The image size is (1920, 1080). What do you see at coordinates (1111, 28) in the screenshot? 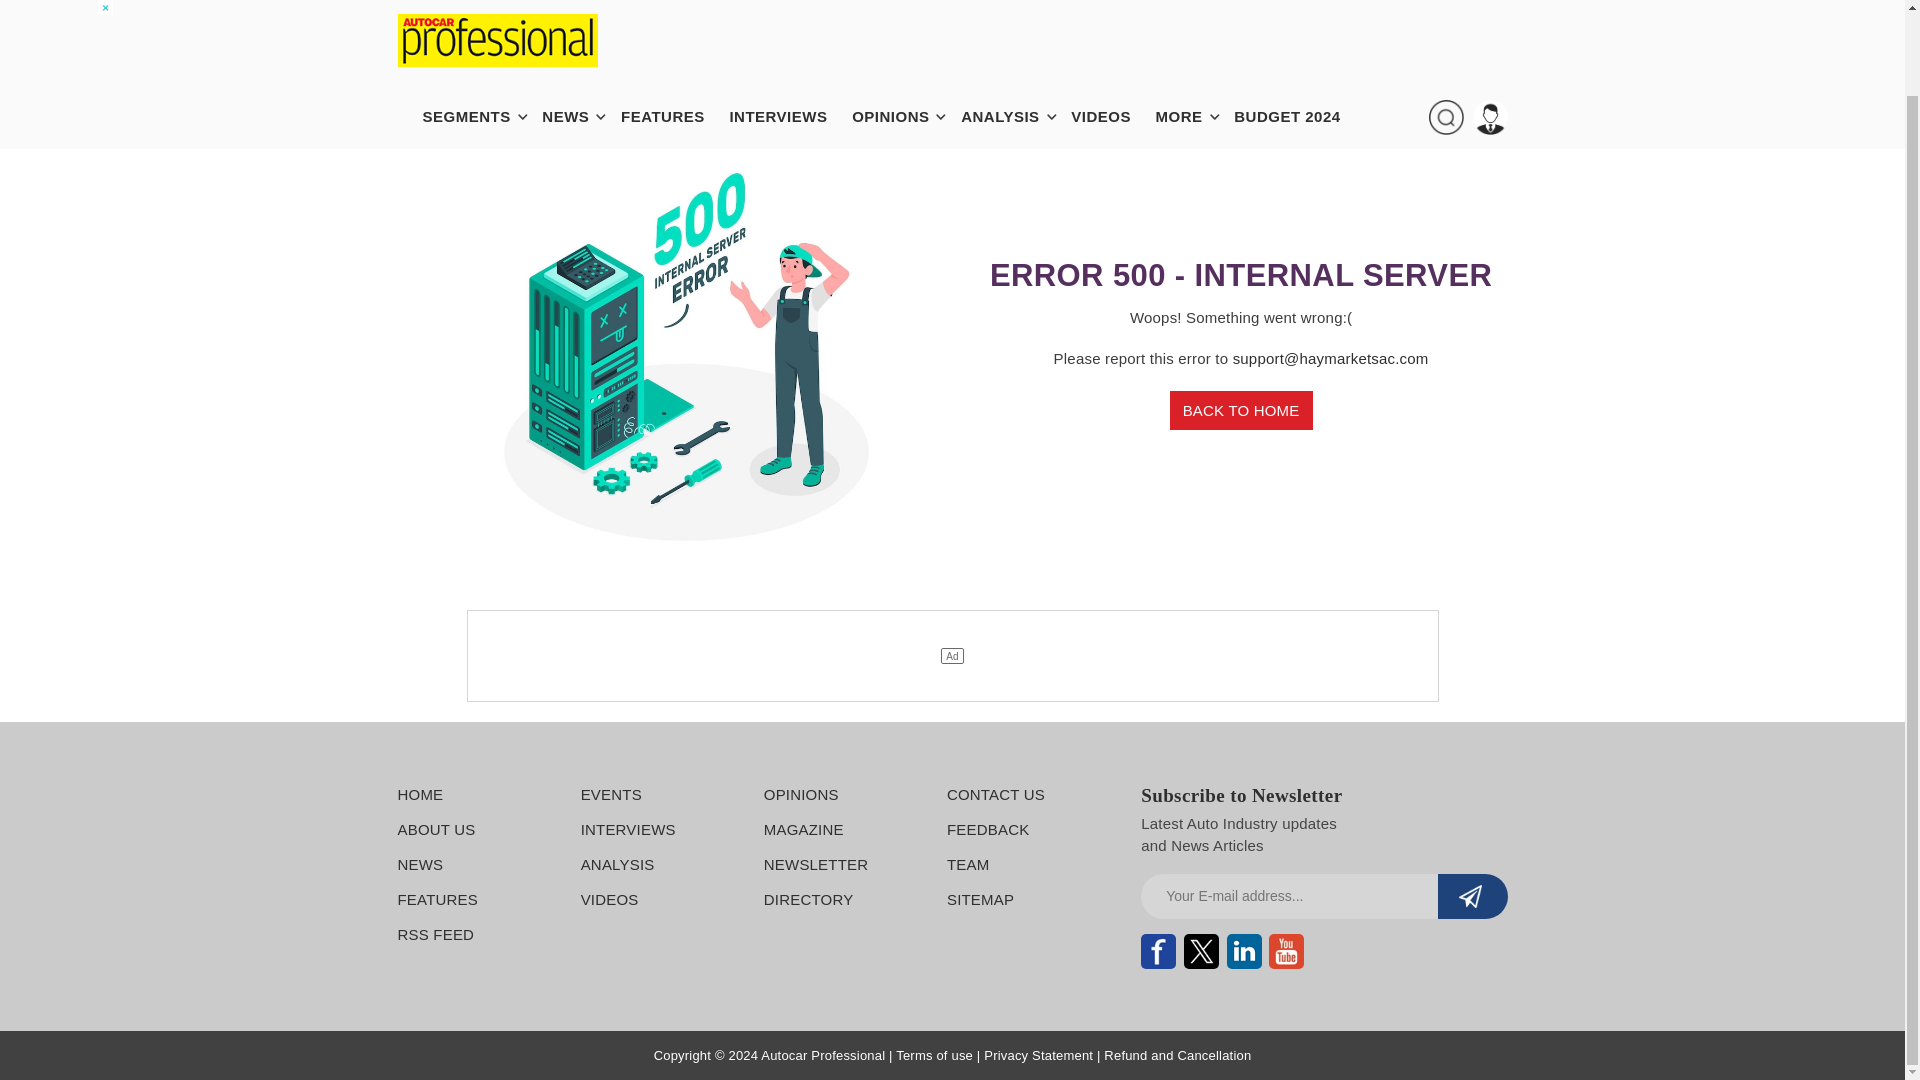
I see `VIDEOS` at bounding box center [1111, 28].